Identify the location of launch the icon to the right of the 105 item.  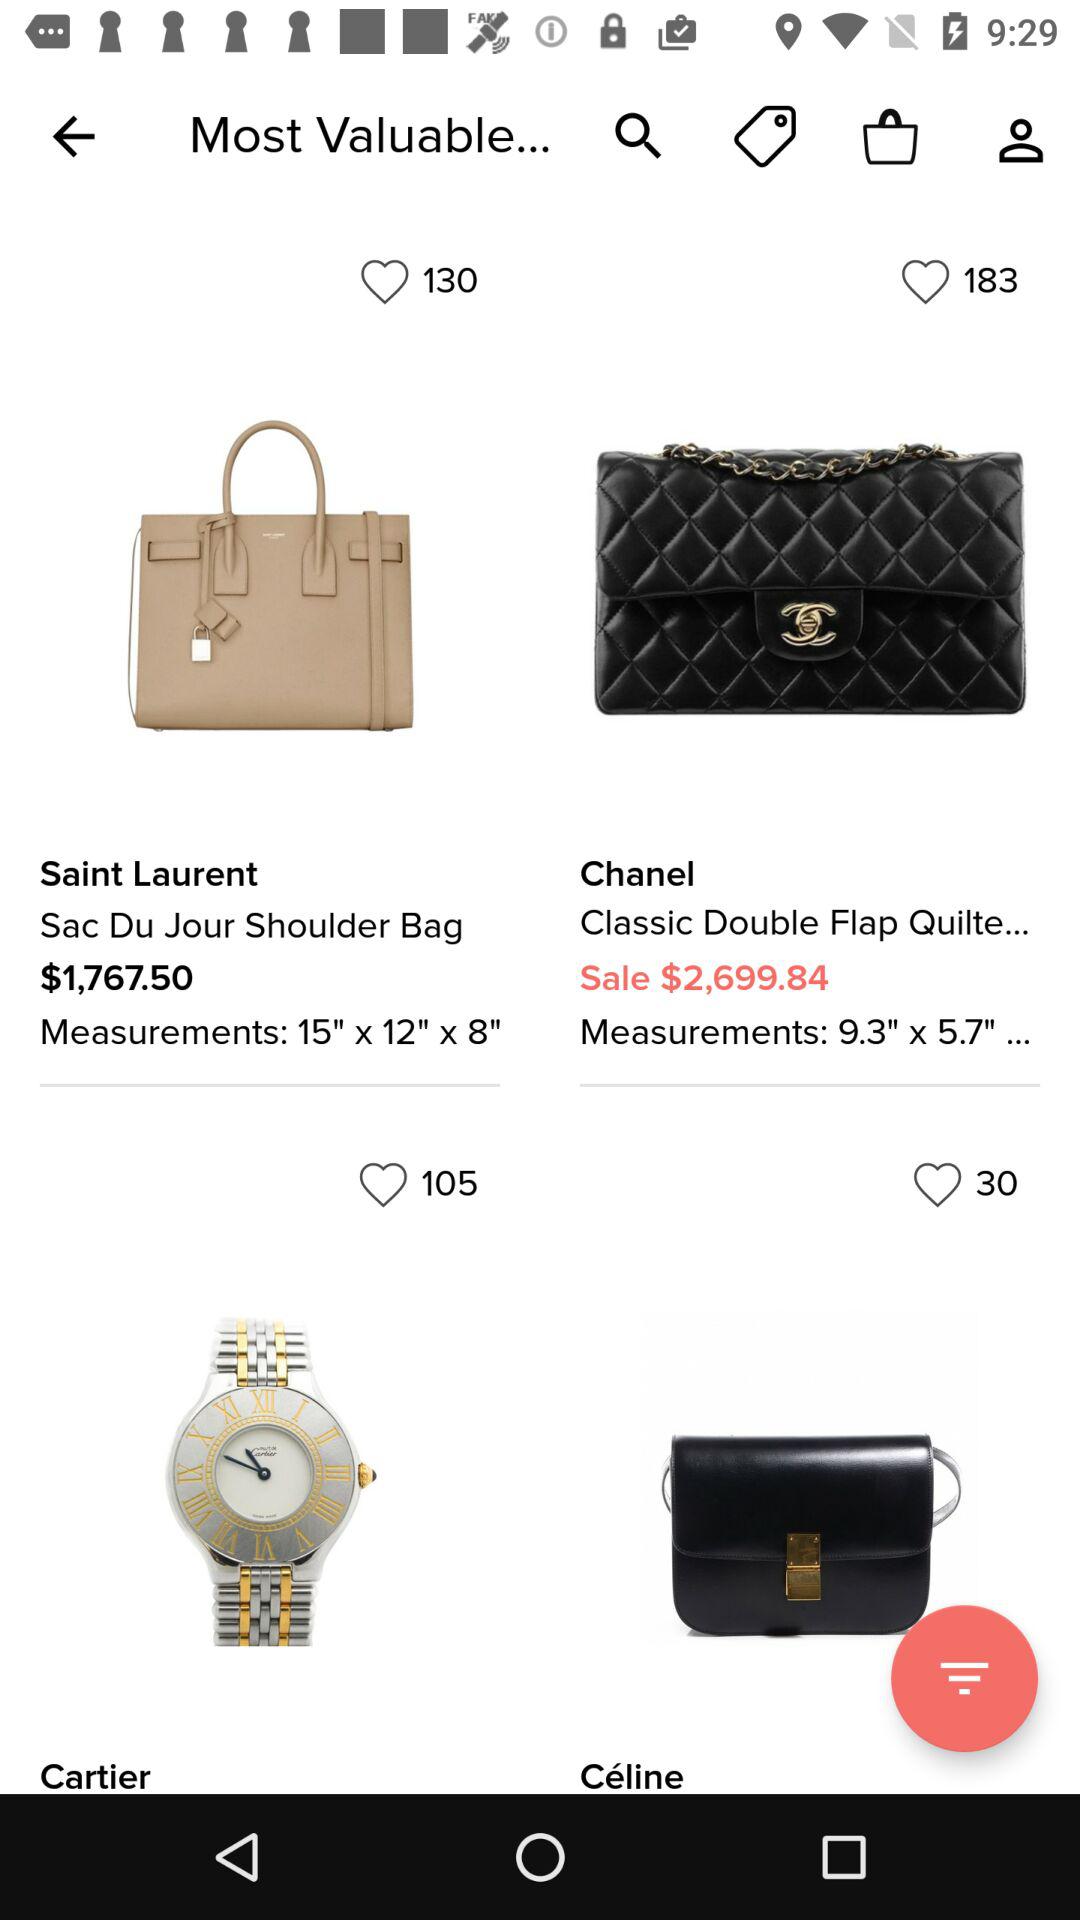
(965, 1184).